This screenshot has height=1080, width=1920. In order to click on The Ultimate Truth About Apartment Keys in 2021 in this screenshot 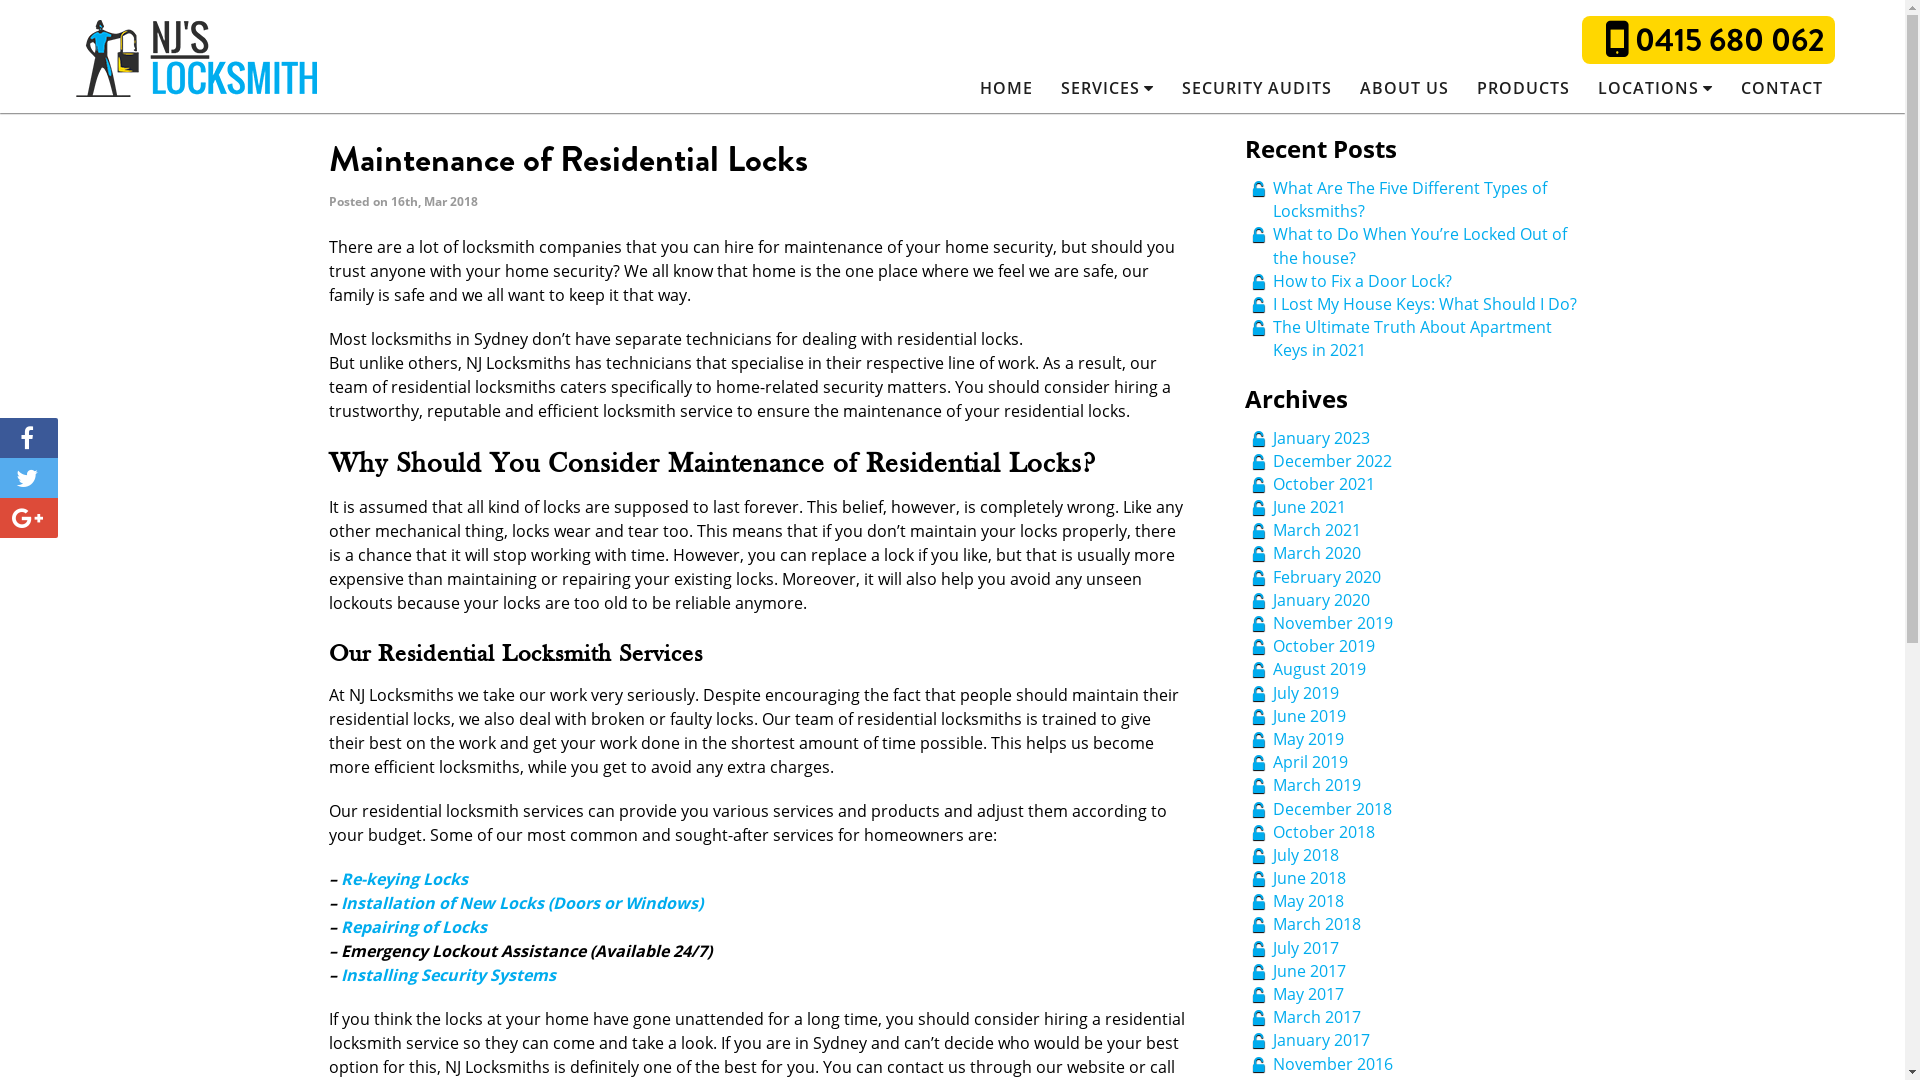, I will do `click(1412, 338)`.